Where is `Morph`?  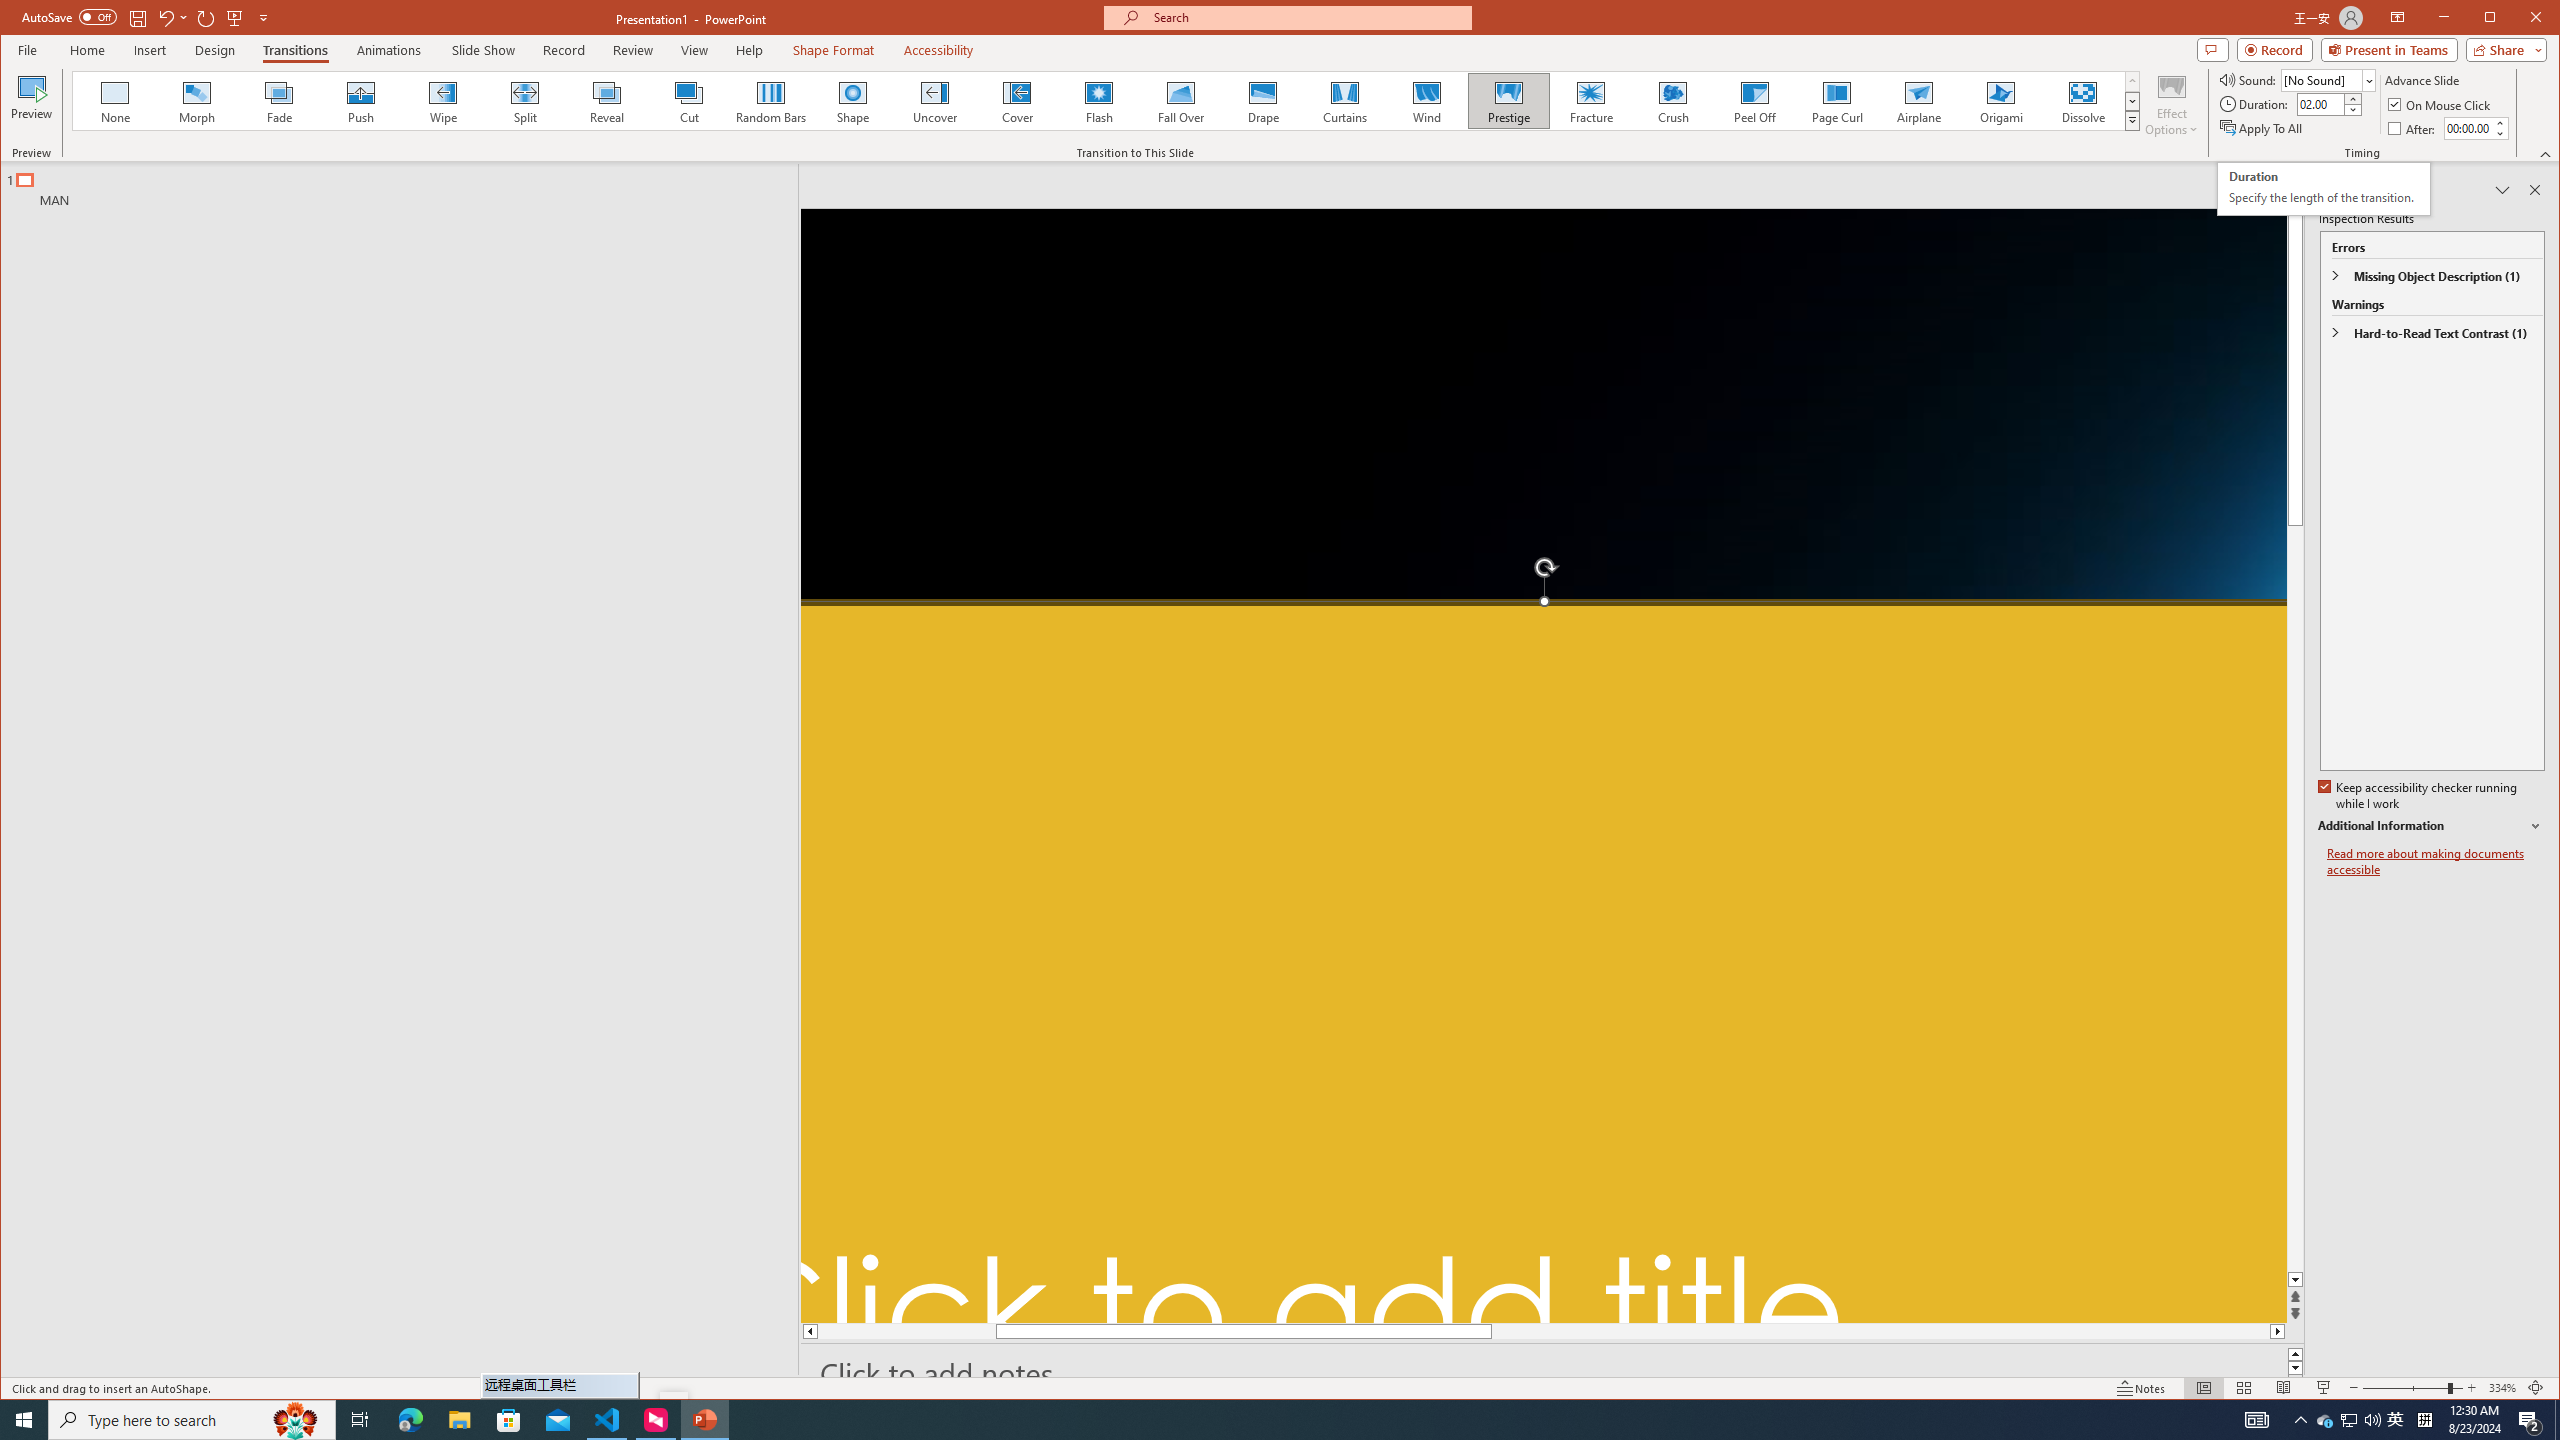 Morph is located at coordinates (197, 101).